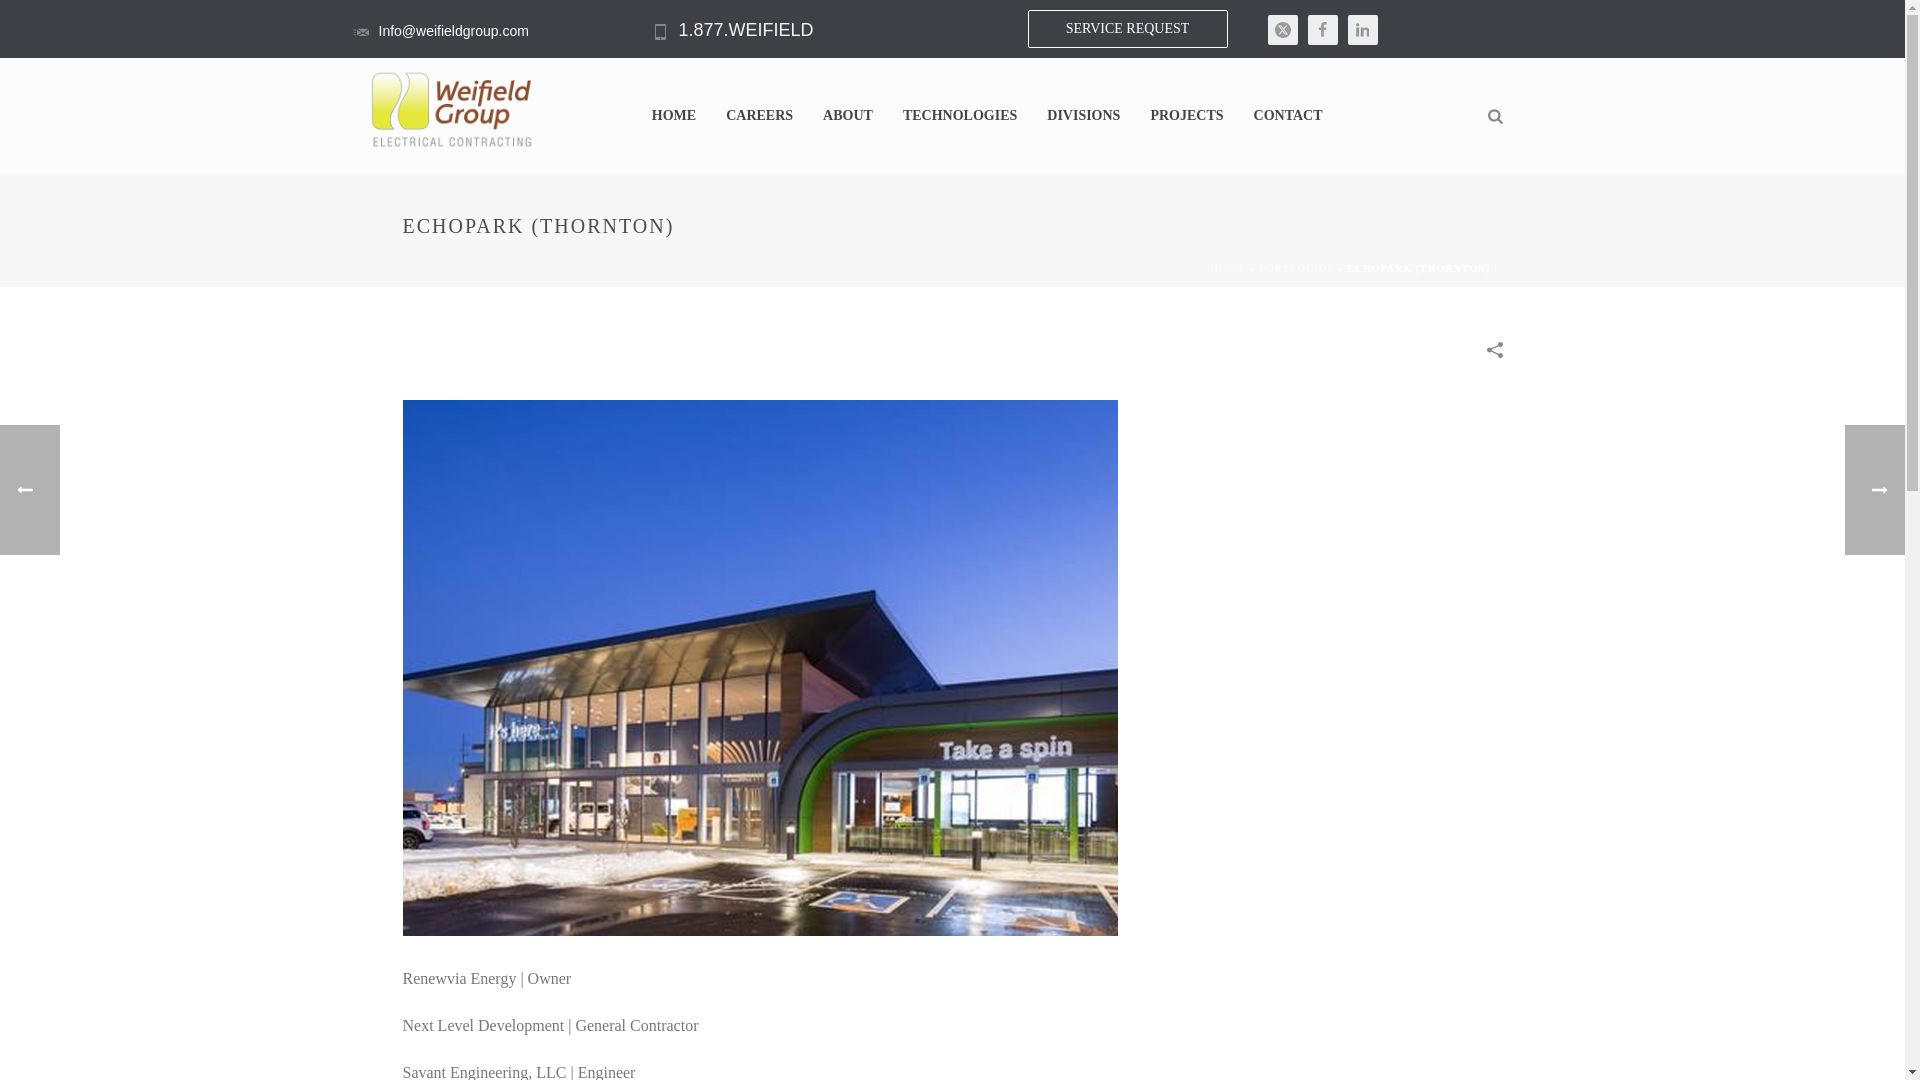  Describe the element at coordinates (452, 110) in the screenshot. I see `LEEDing the way in electrical construction` at that location.